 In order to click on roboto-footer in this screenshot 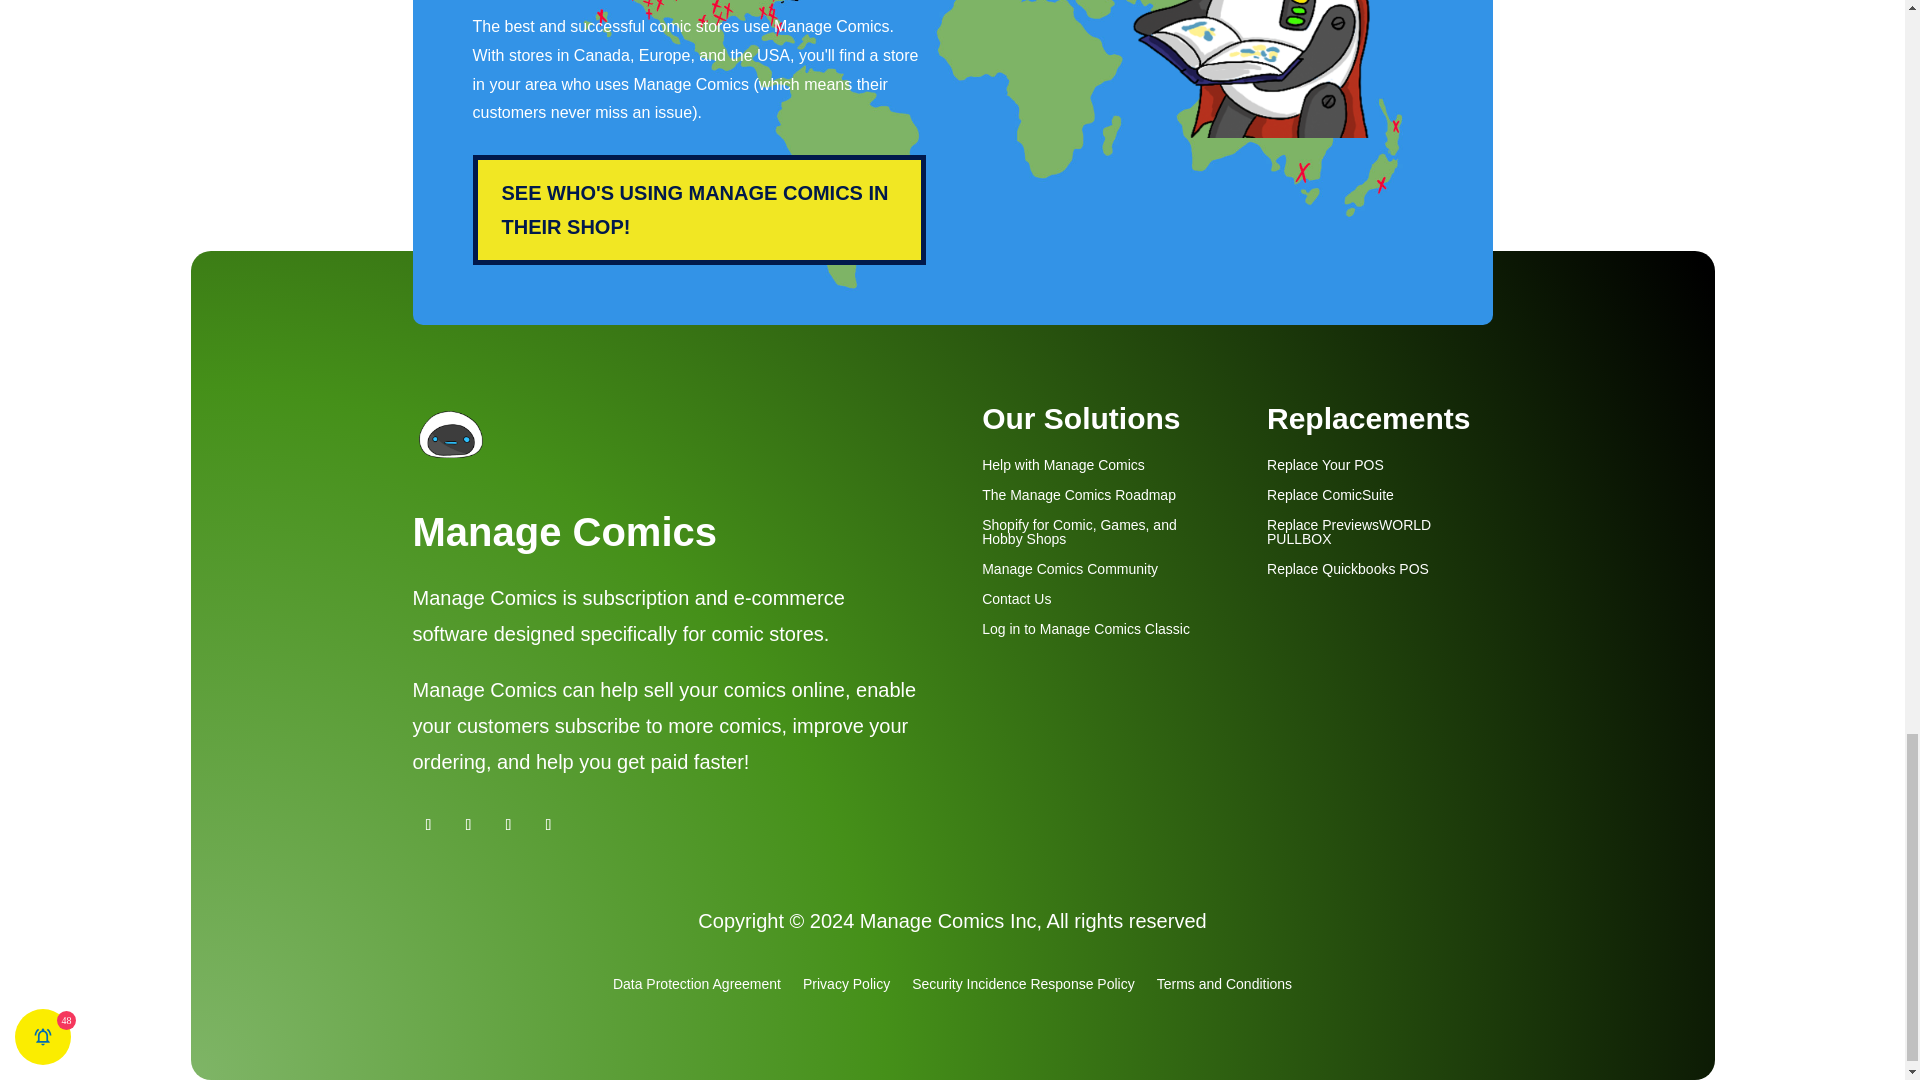, I will do `click(1274, 70)`.